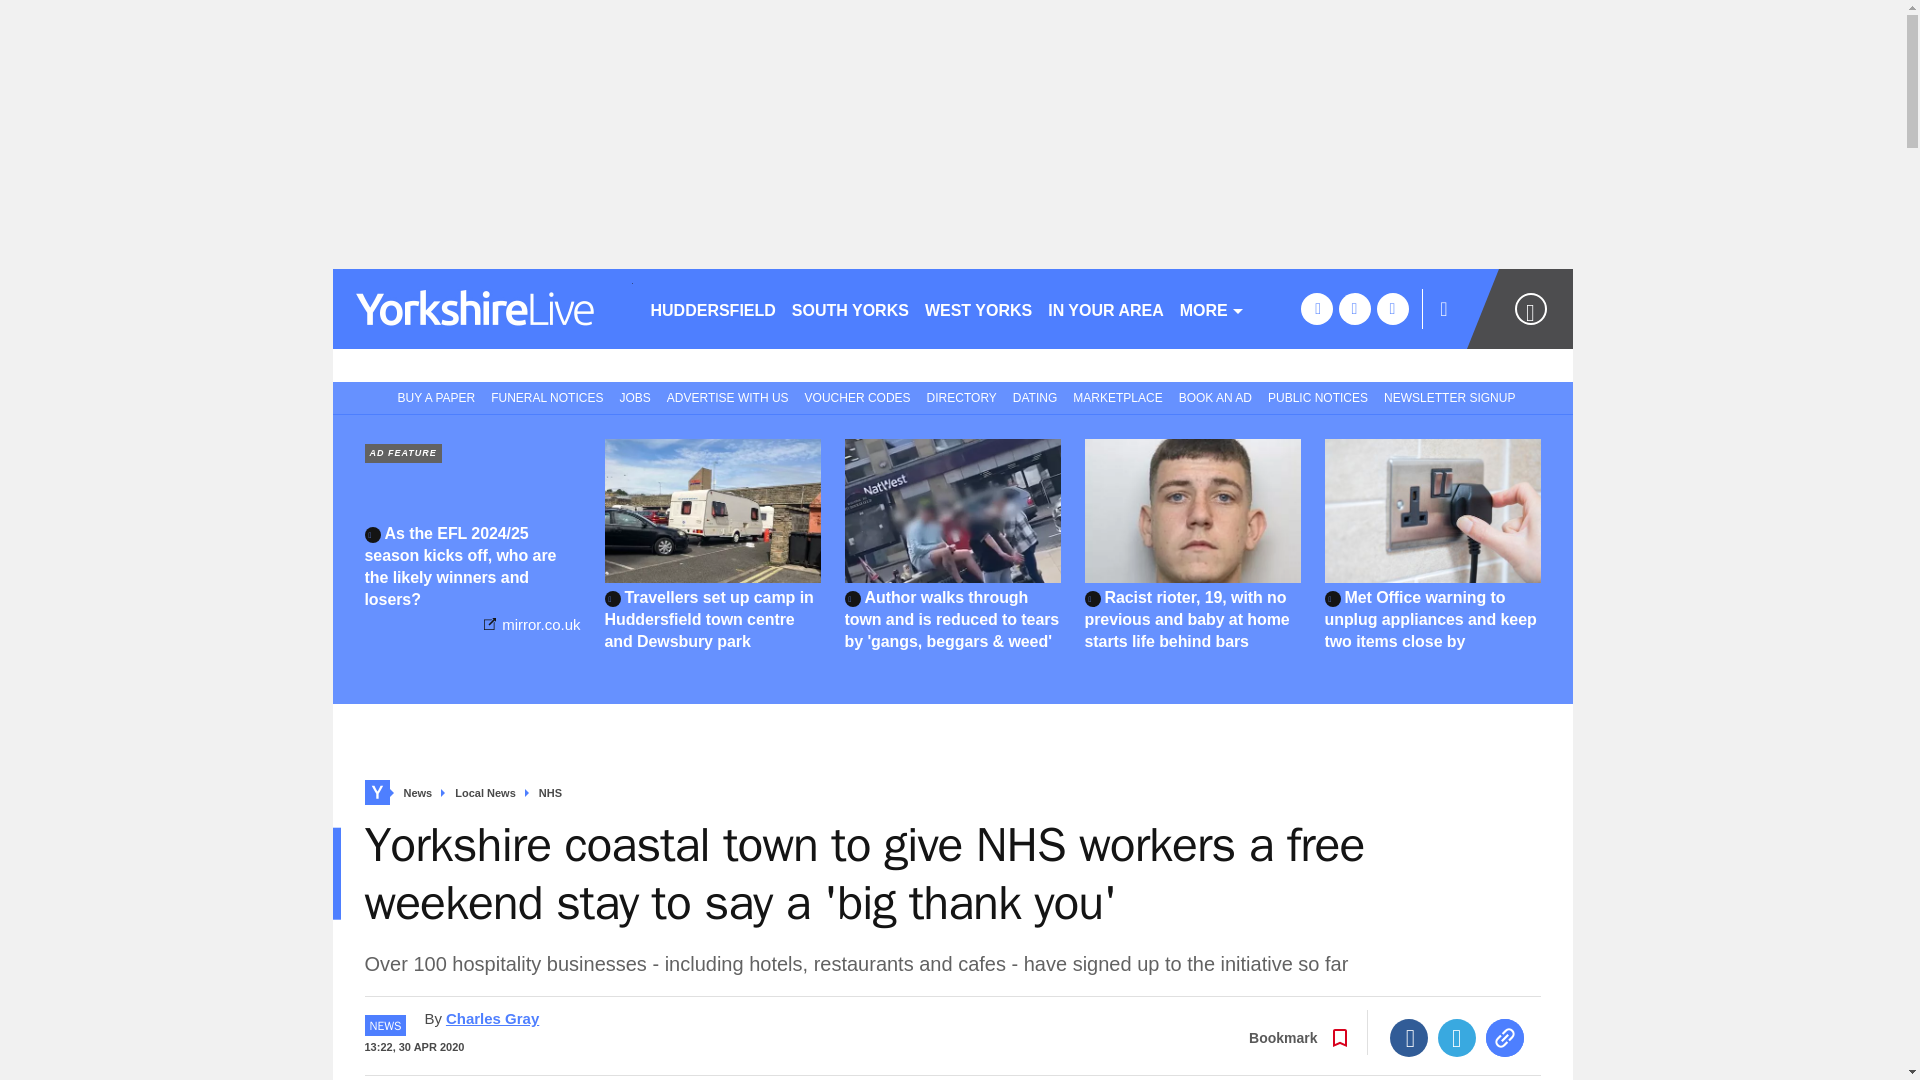  Describe the element at coordinates (850, 308) in the screenshot. I see `SOUTH YORKS` at that location.